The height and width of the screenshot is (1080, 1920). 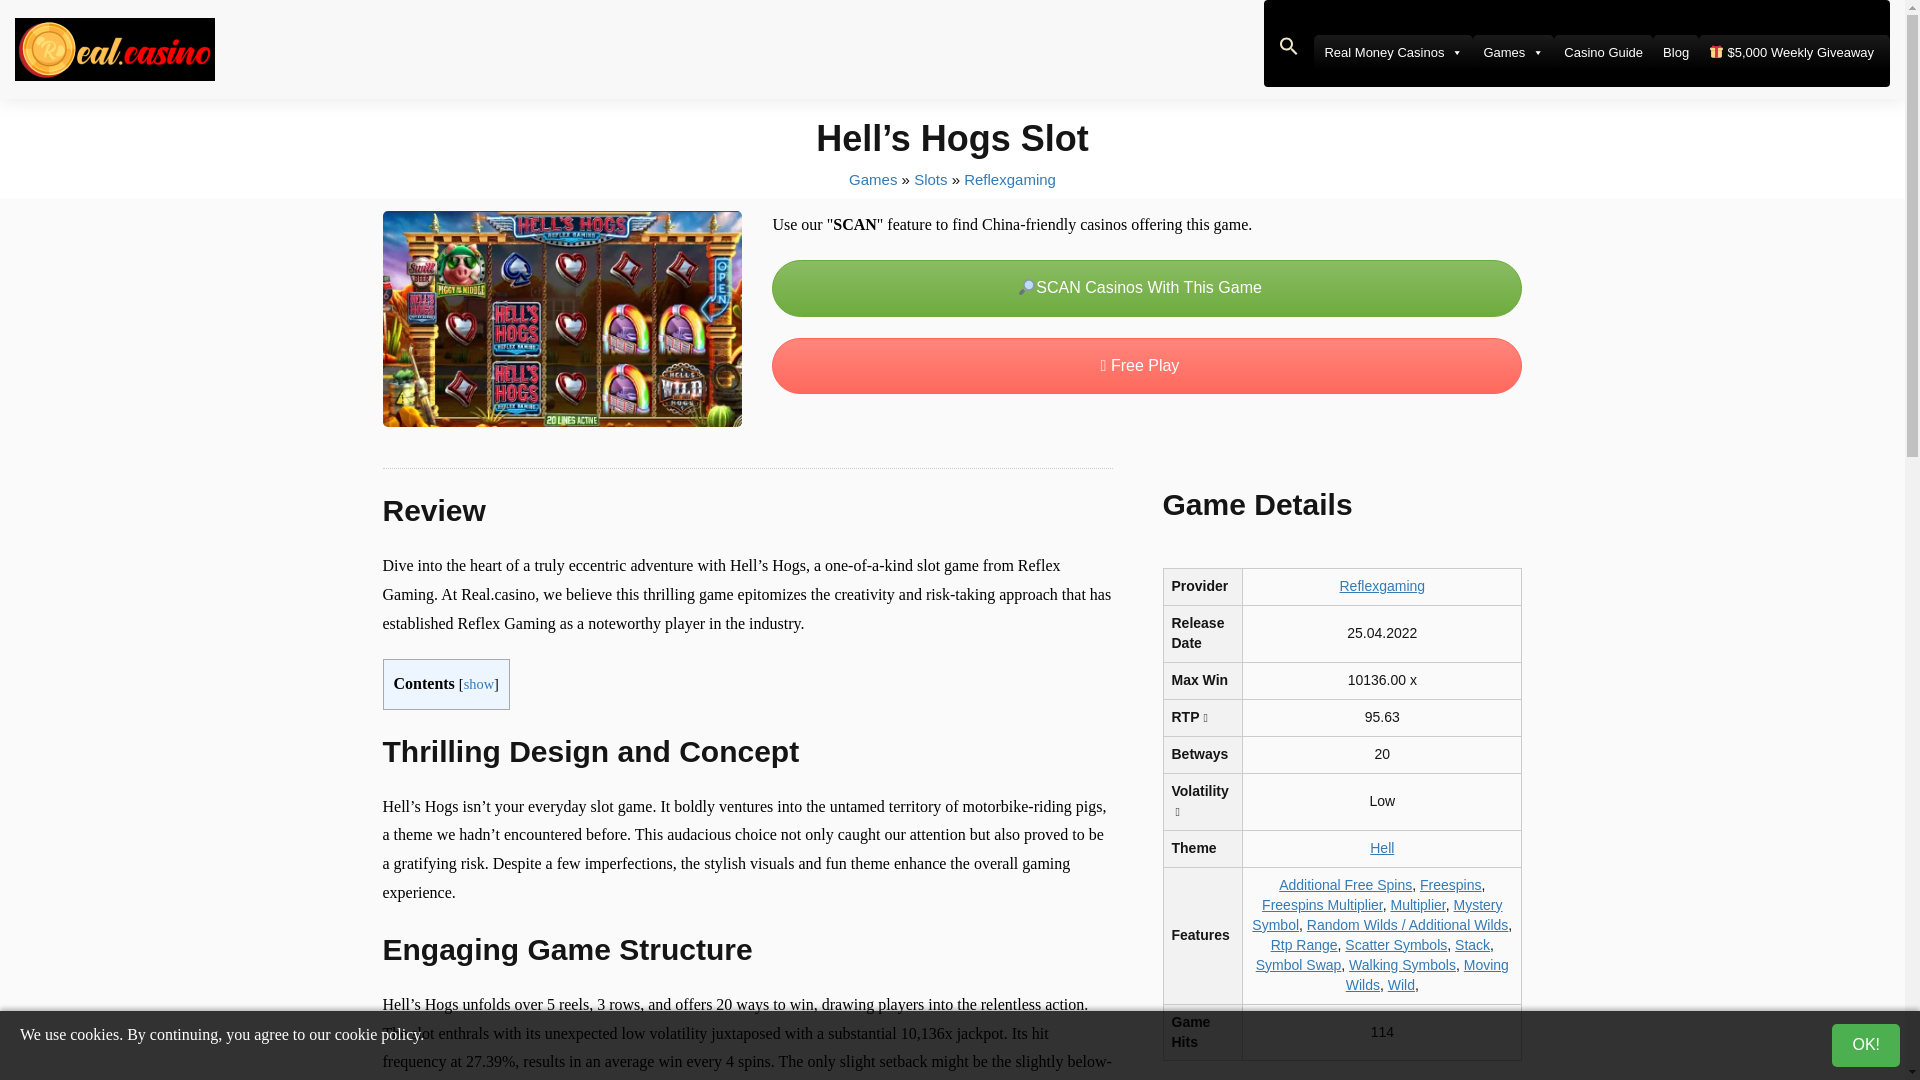 I want to click on Games, so click(x=1512, y=52).